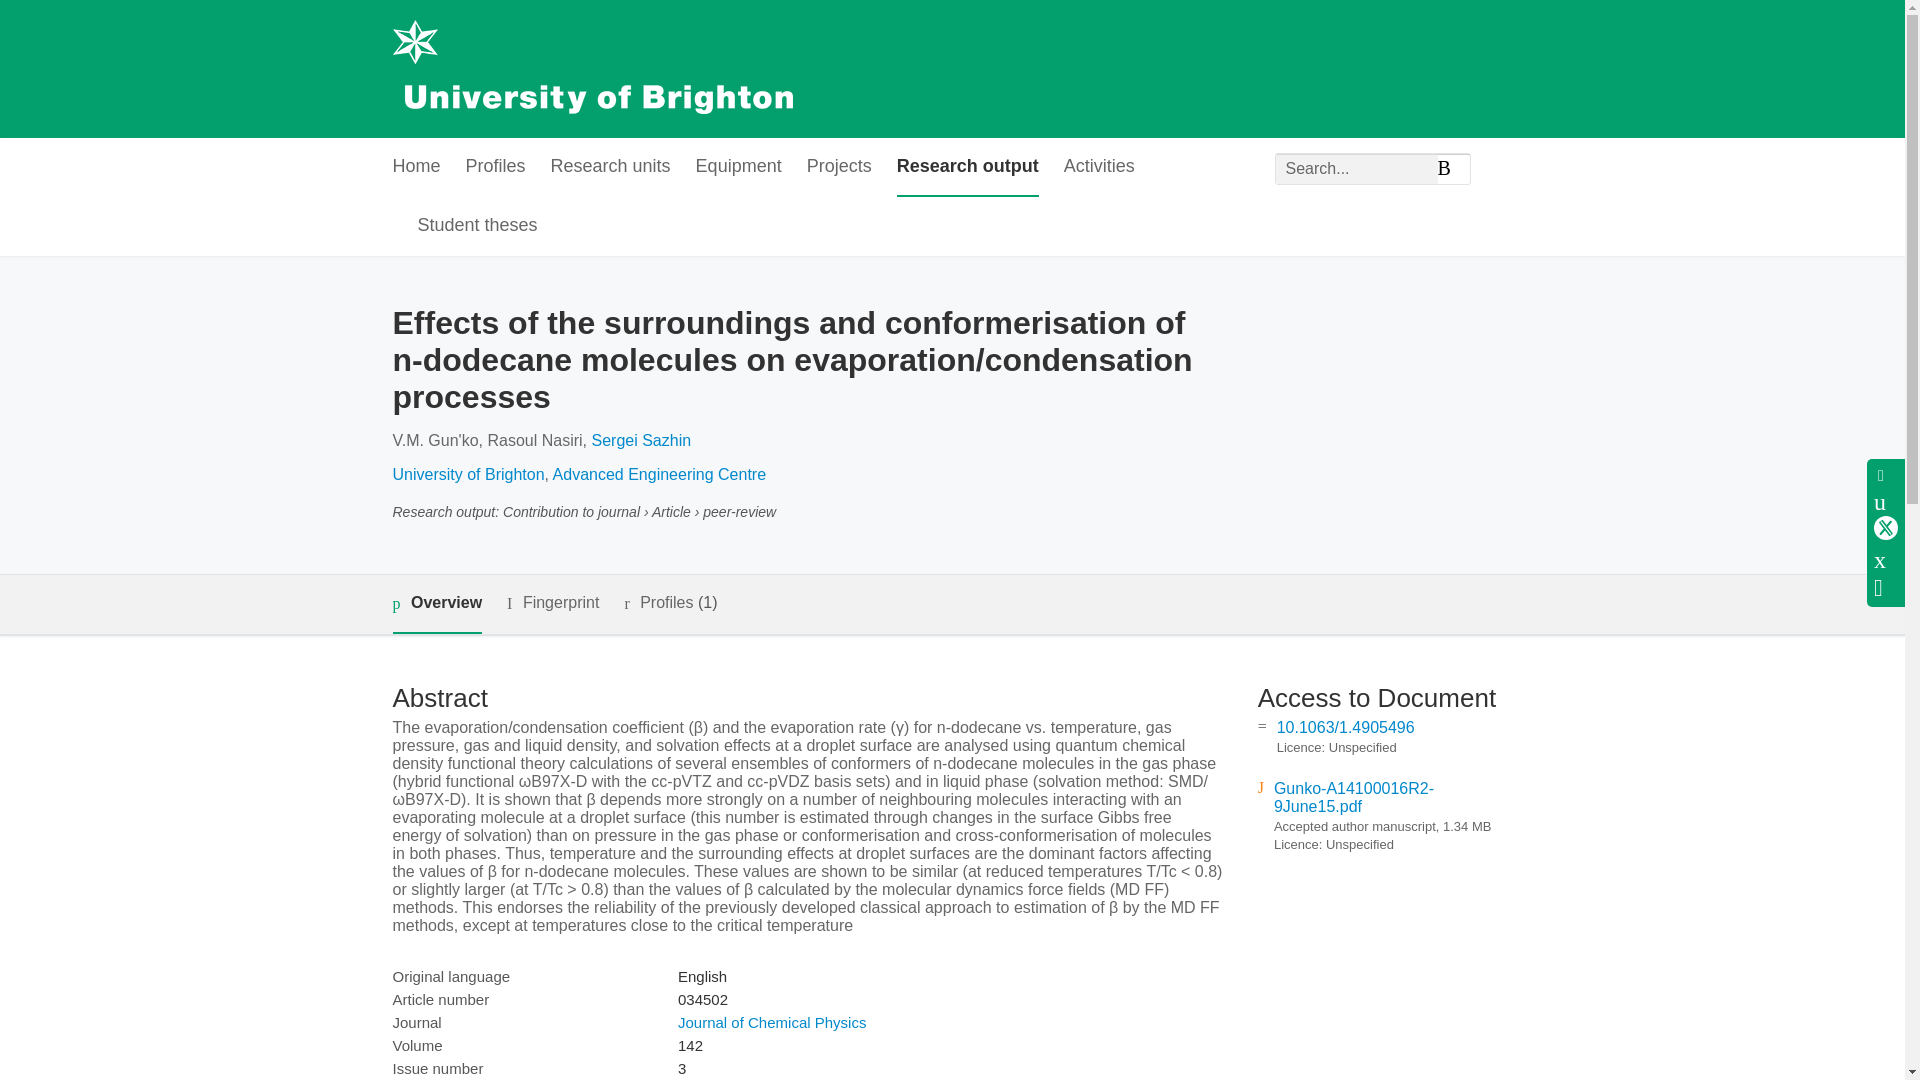  What do you see at coordinates (1354, 797) in the screenshot?
I see `Gunko-A14100016R2-9June15.pdf` at bounding box center [1354, 797].